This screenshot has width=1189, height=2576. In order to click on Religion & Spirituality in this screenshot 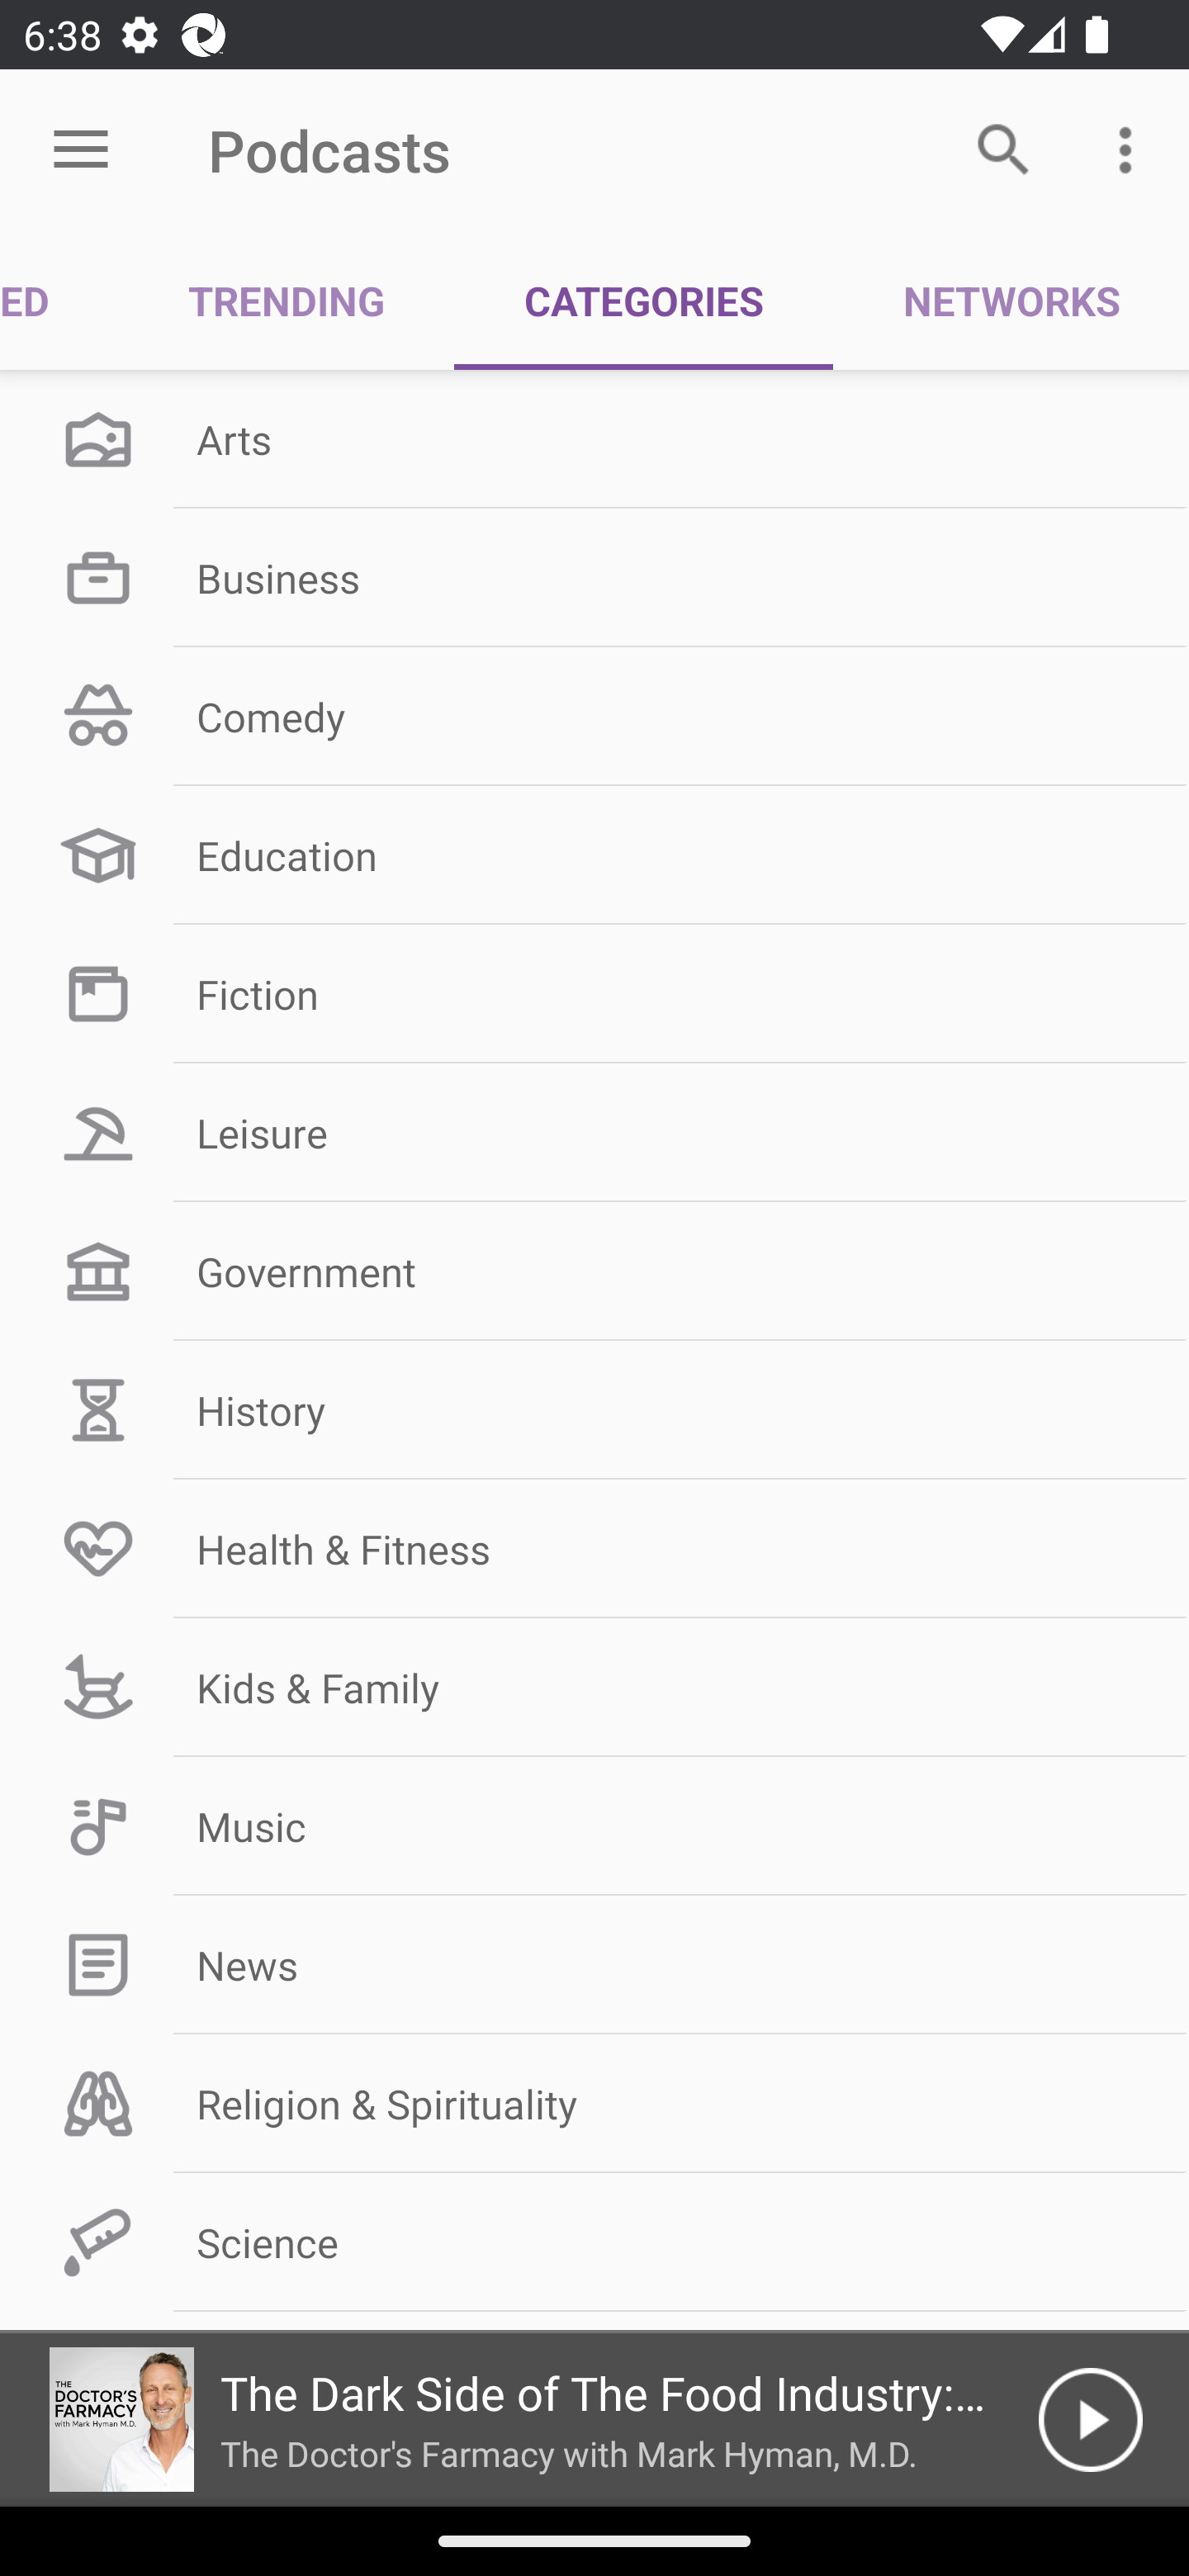, I will do `click(594, 2104)`.